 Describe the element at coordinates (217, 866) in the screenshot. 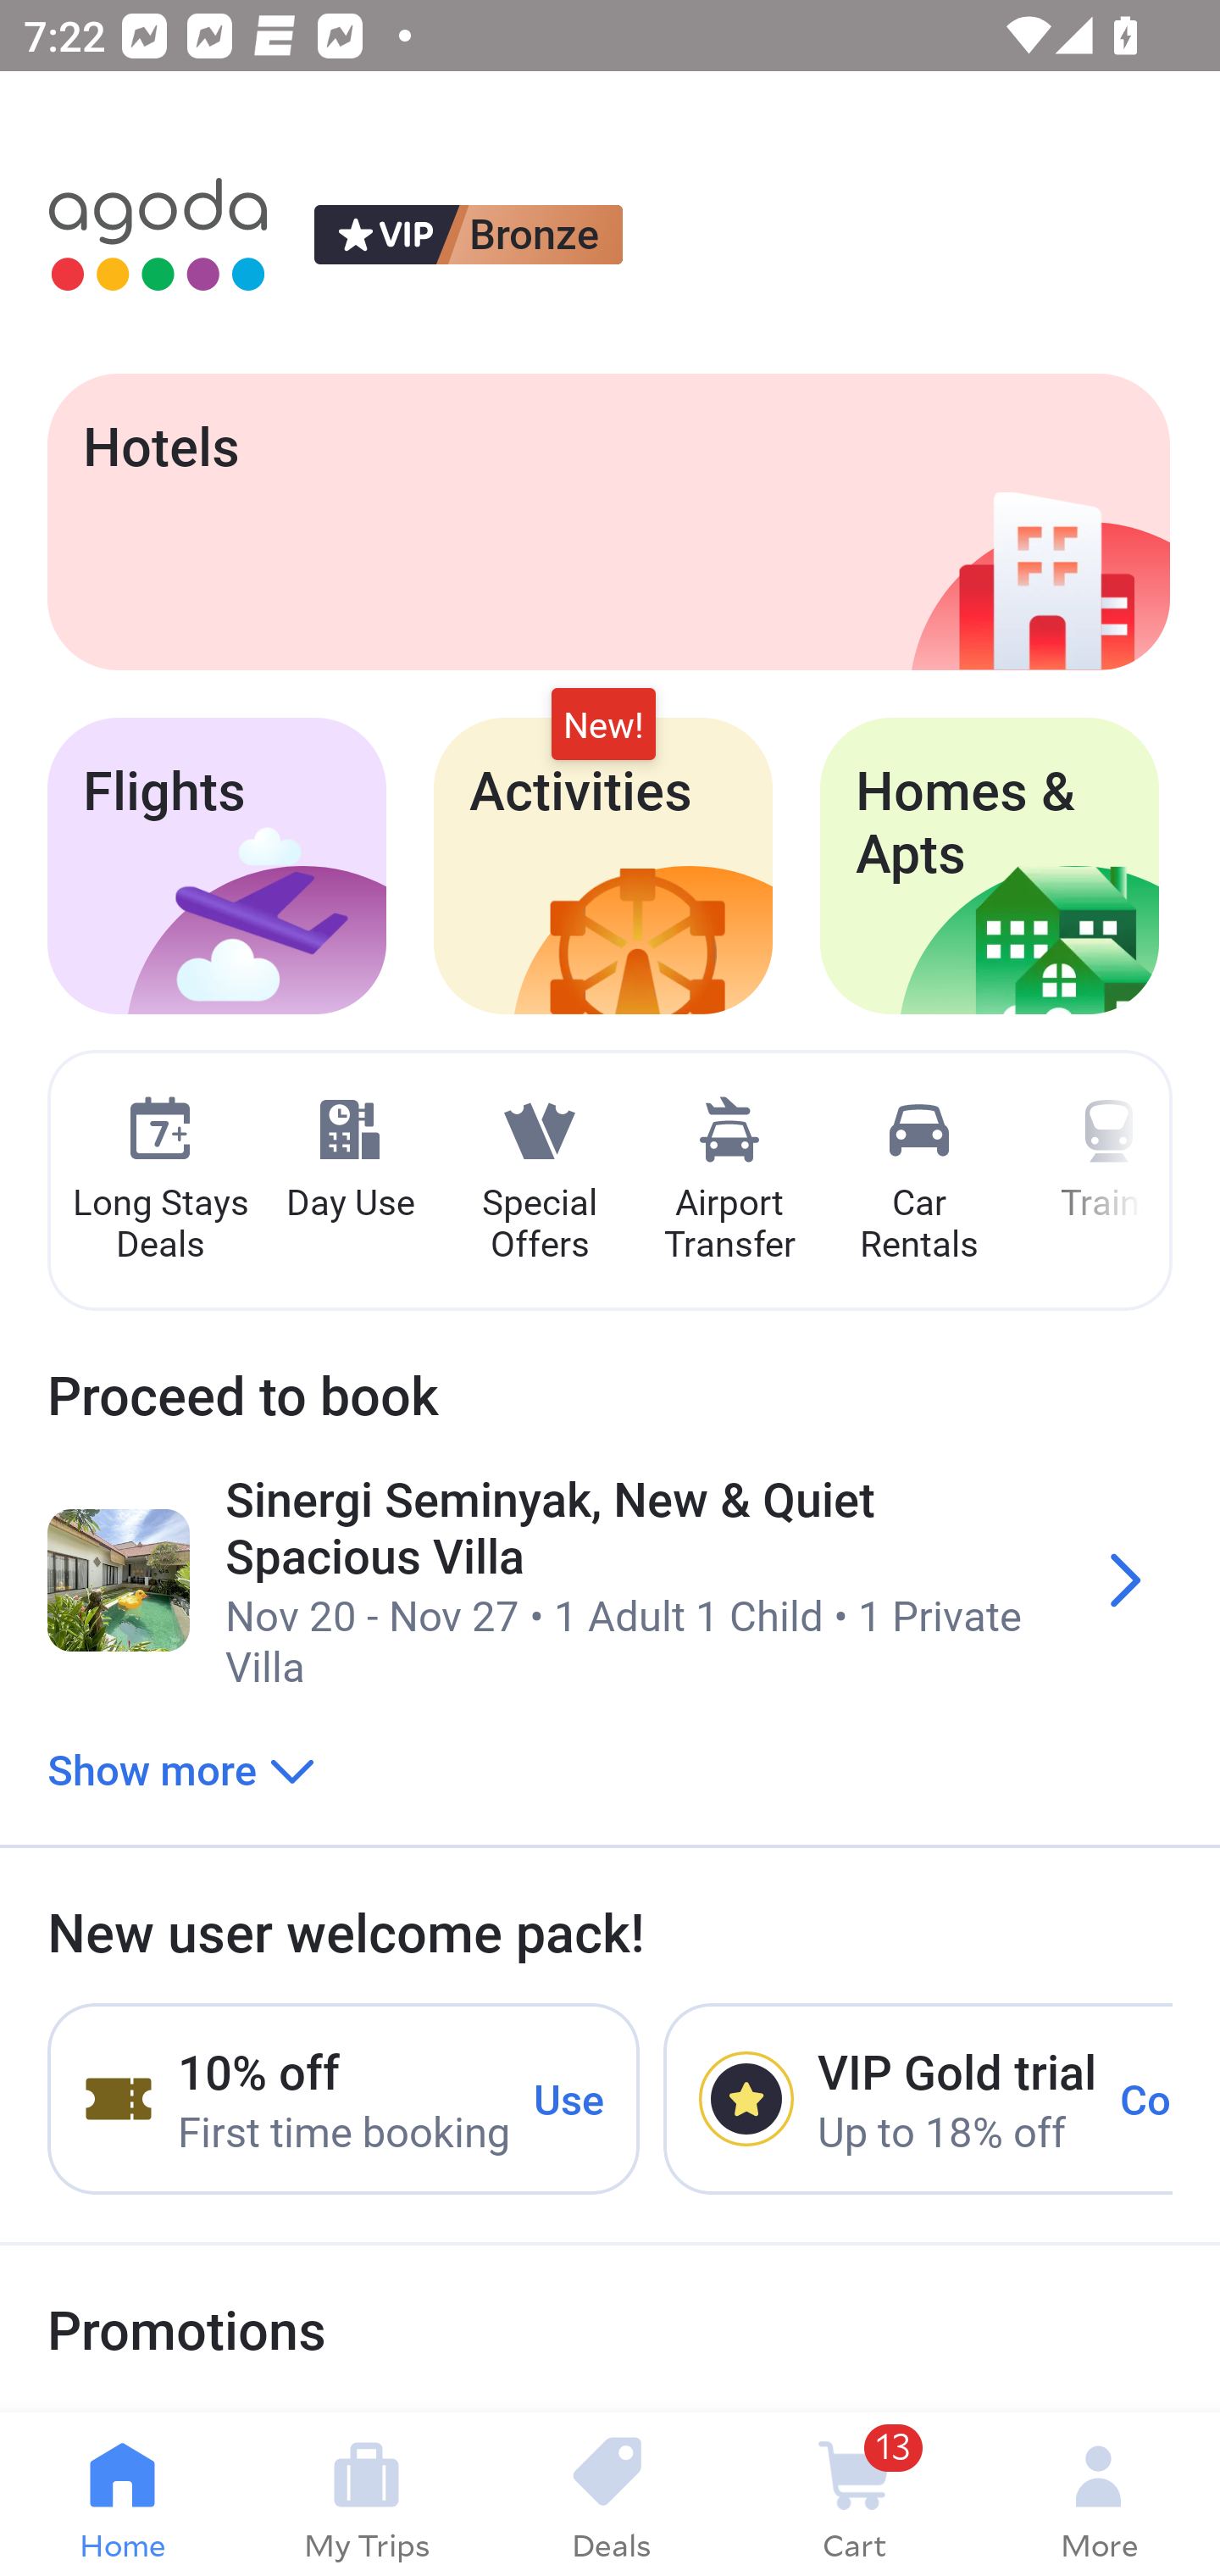

I see `Flights` at that location.